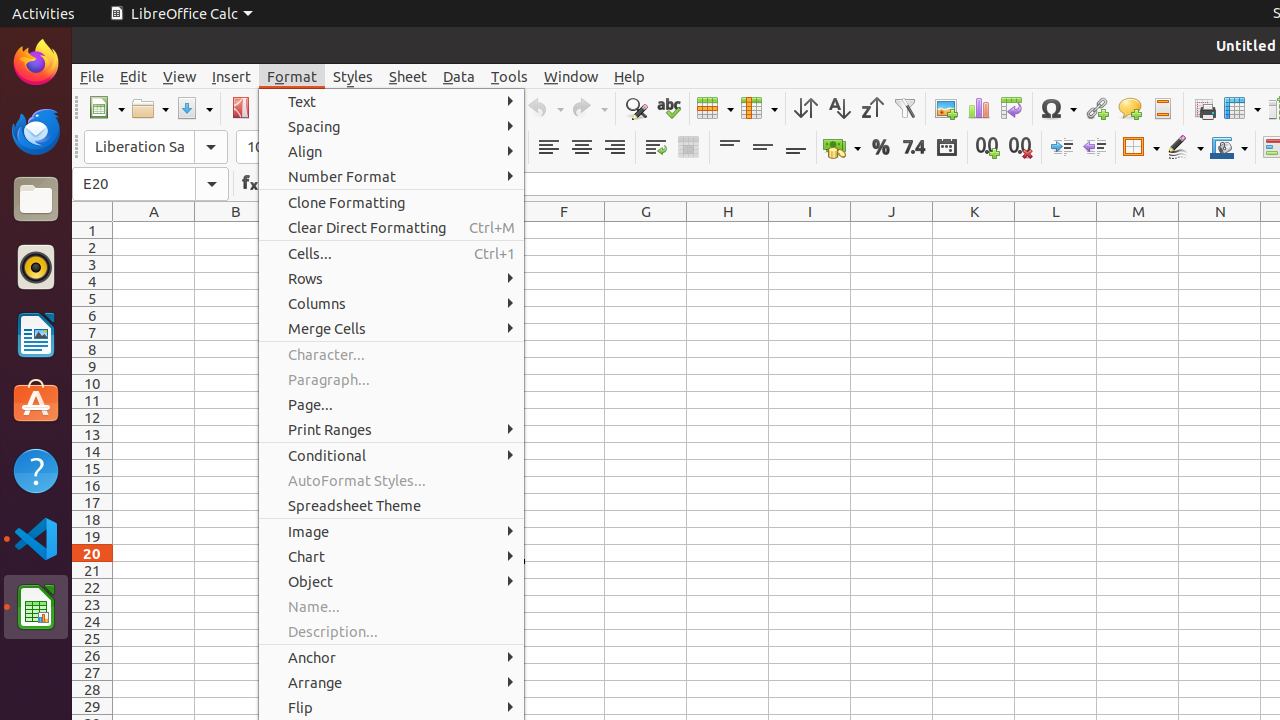 The width and height of the screenshot is (1280, 720). I want to click on Print Area, so click(1204, 108).